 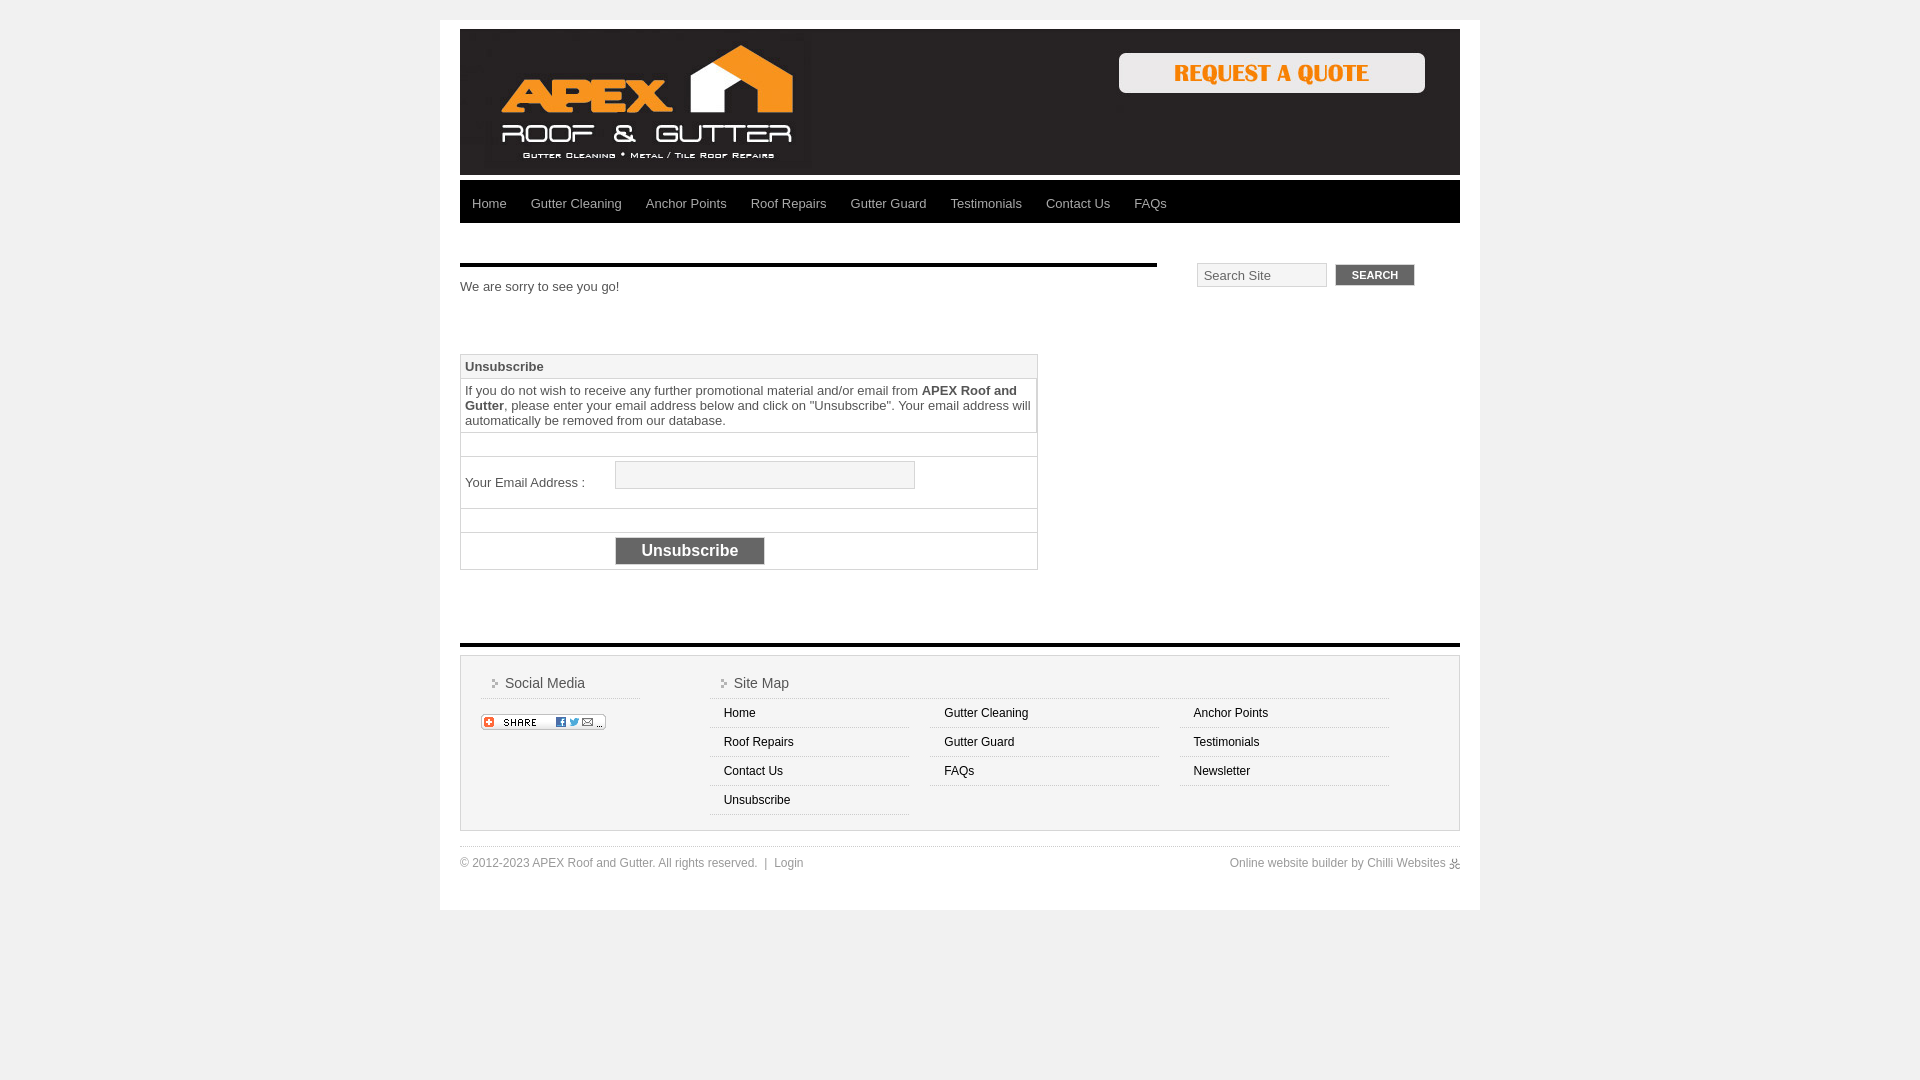 What do you see at coordinates (788, 863) in the screenshot?
I see `Login` at bounding box center [788, 863].